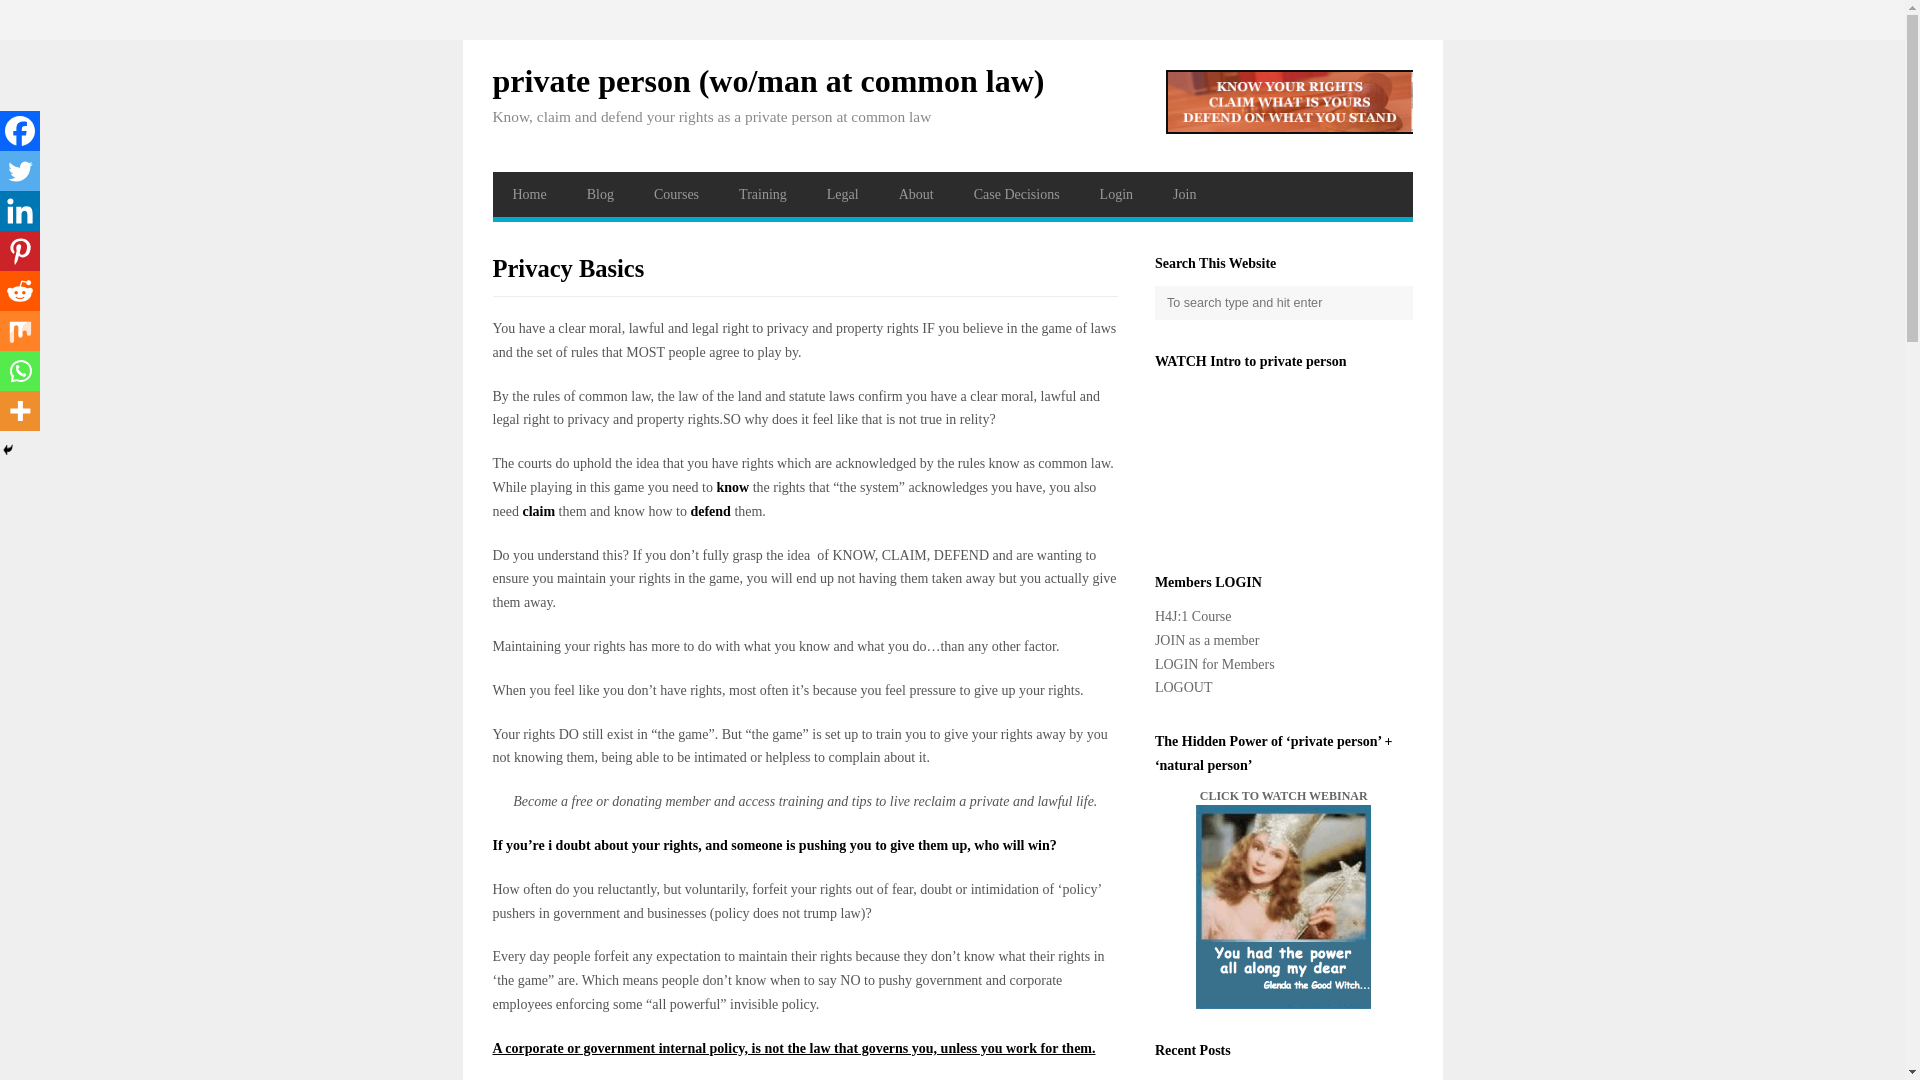 Image resolution: width=1920 pixels, height=1080 pixels. I want to click on Training, so click(762, 194).